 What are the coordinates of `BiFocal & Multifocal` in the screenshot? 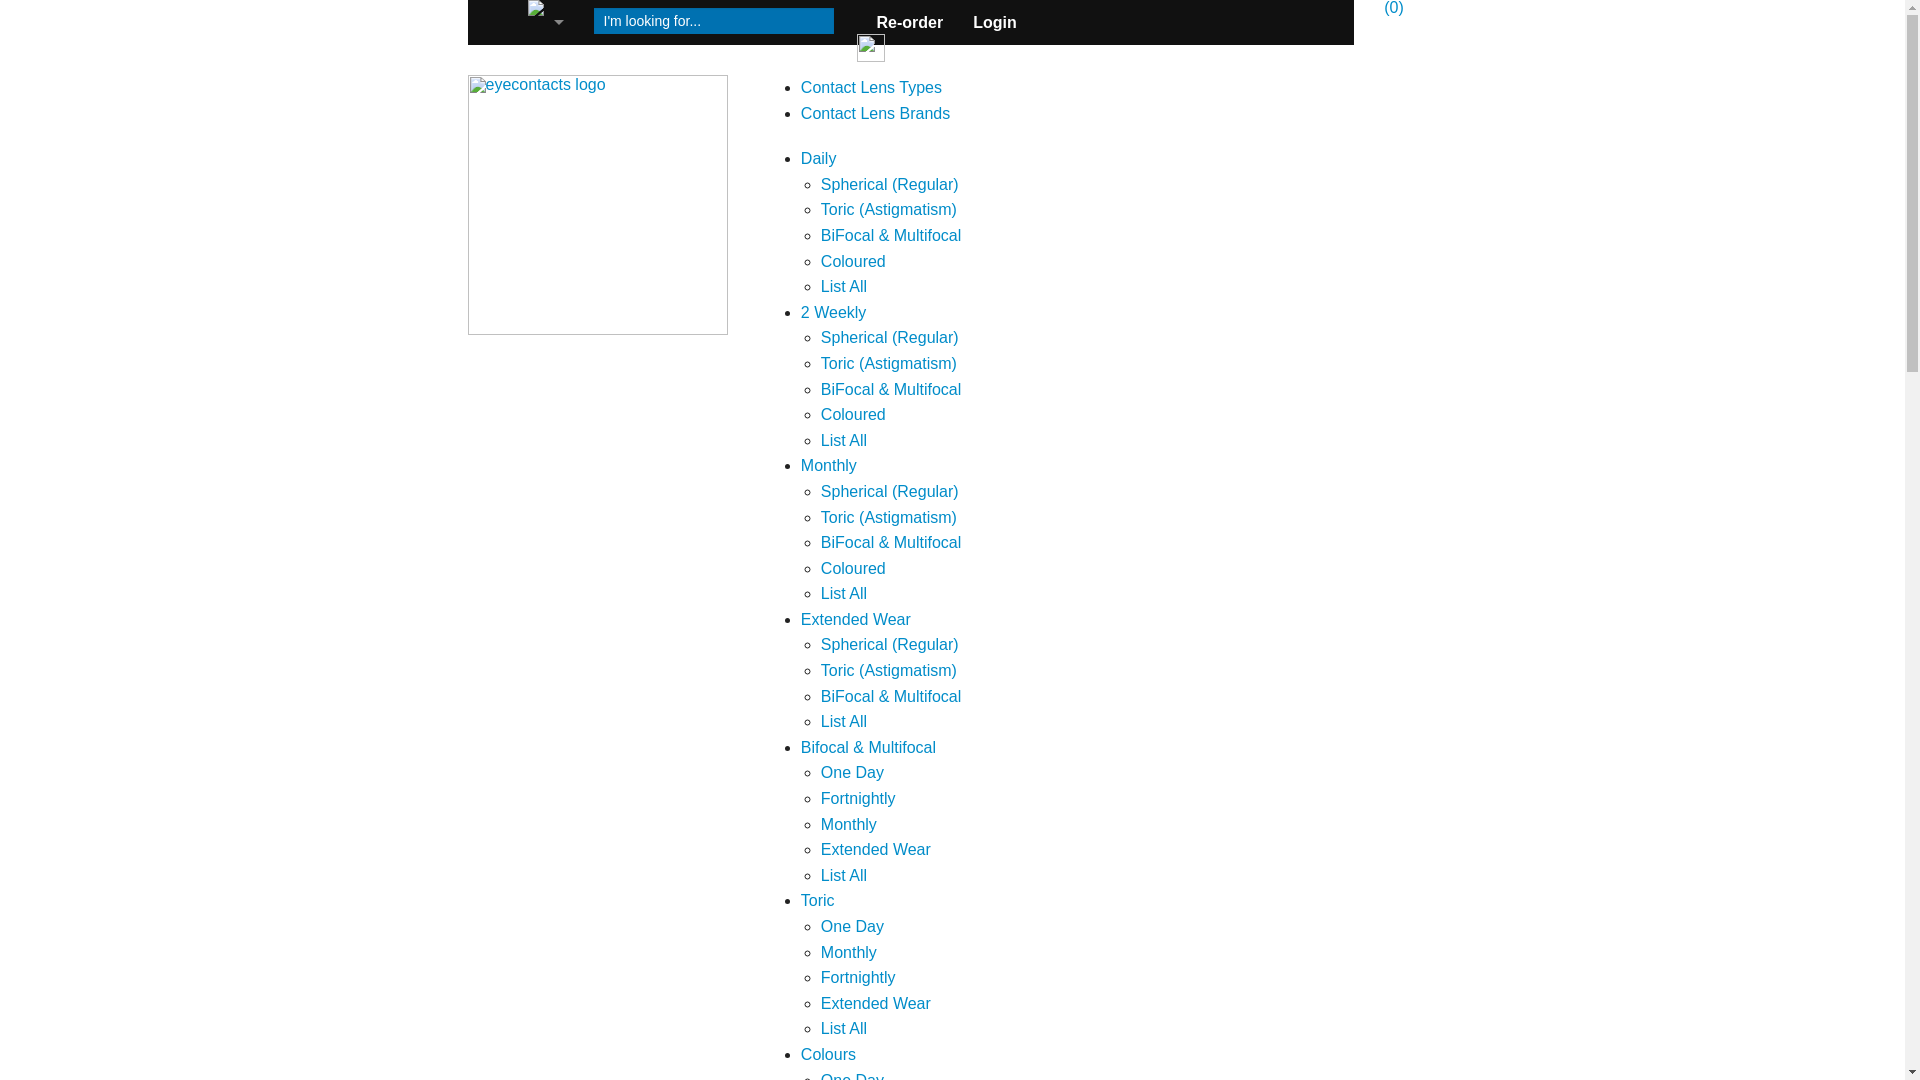 It's located at (892, 542).